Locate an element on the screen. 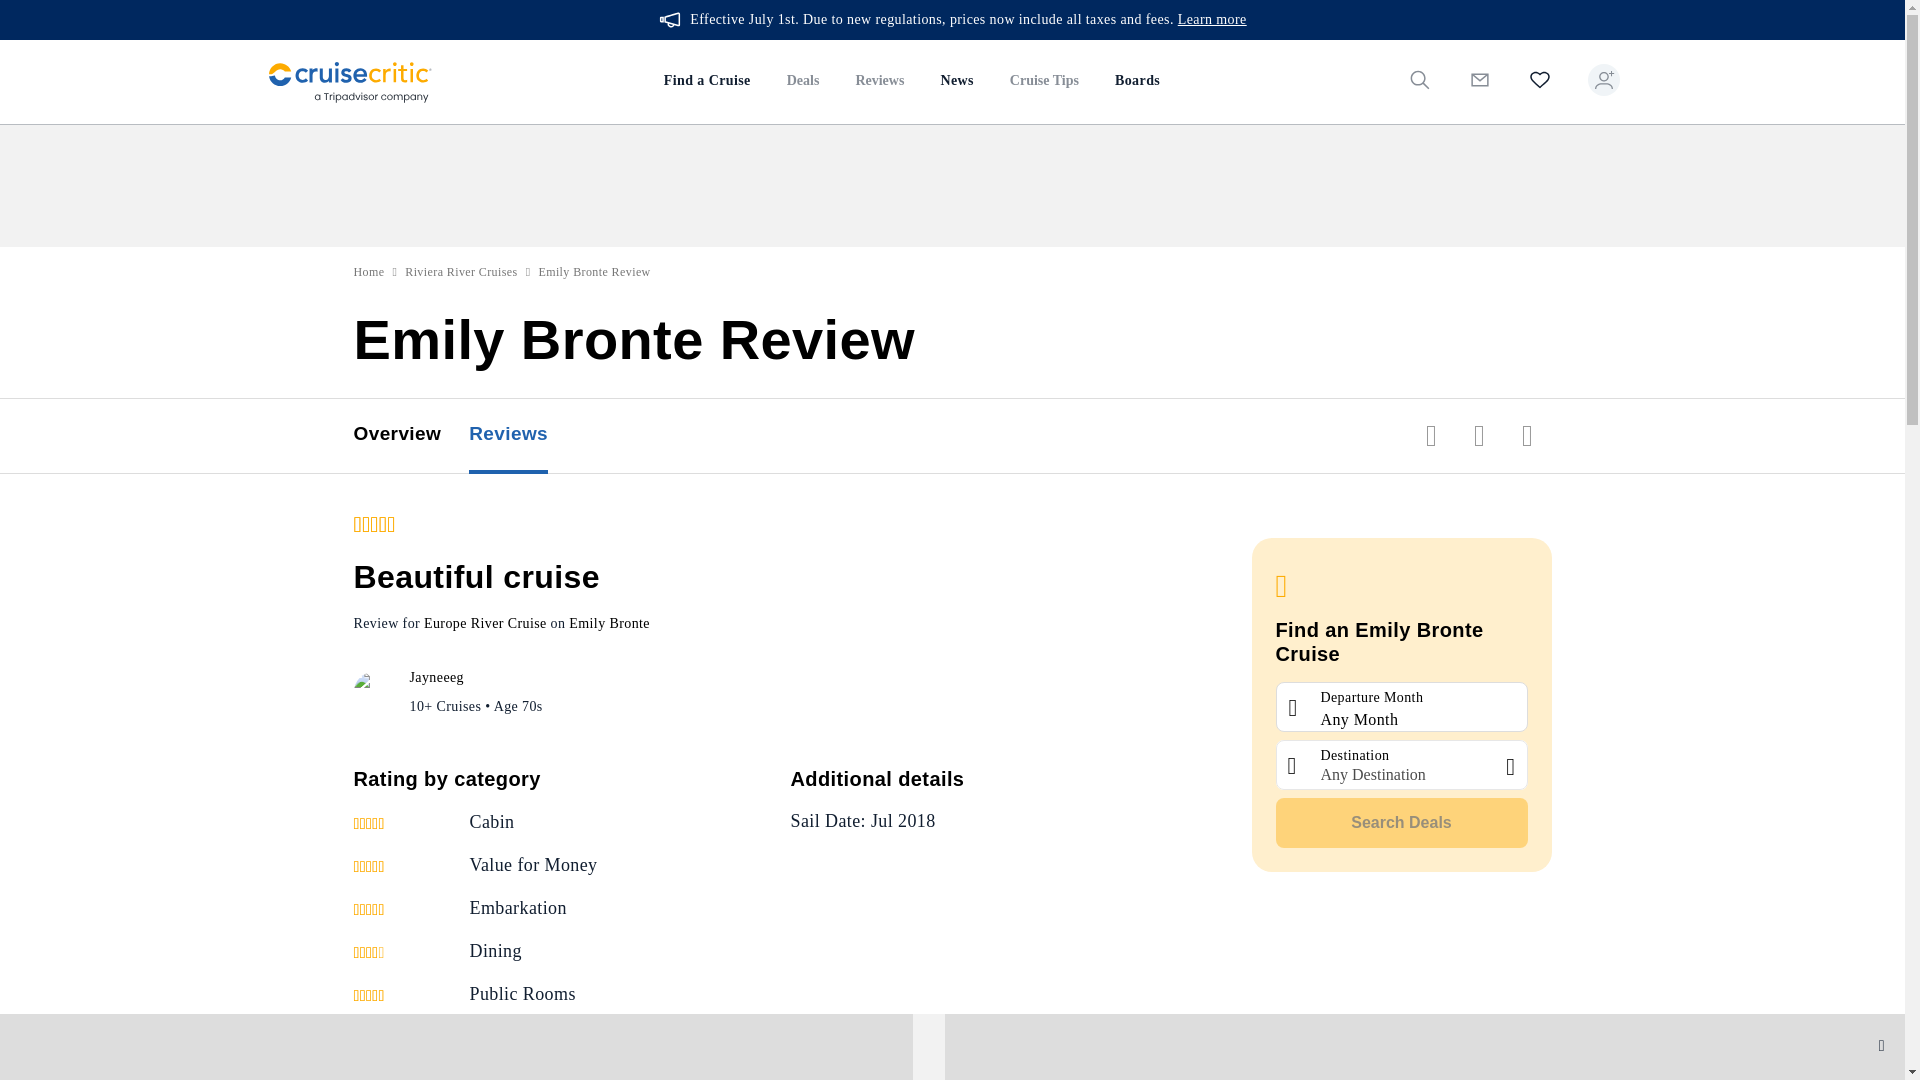  Emily Bronte Review is located at coordinates (594, 272).